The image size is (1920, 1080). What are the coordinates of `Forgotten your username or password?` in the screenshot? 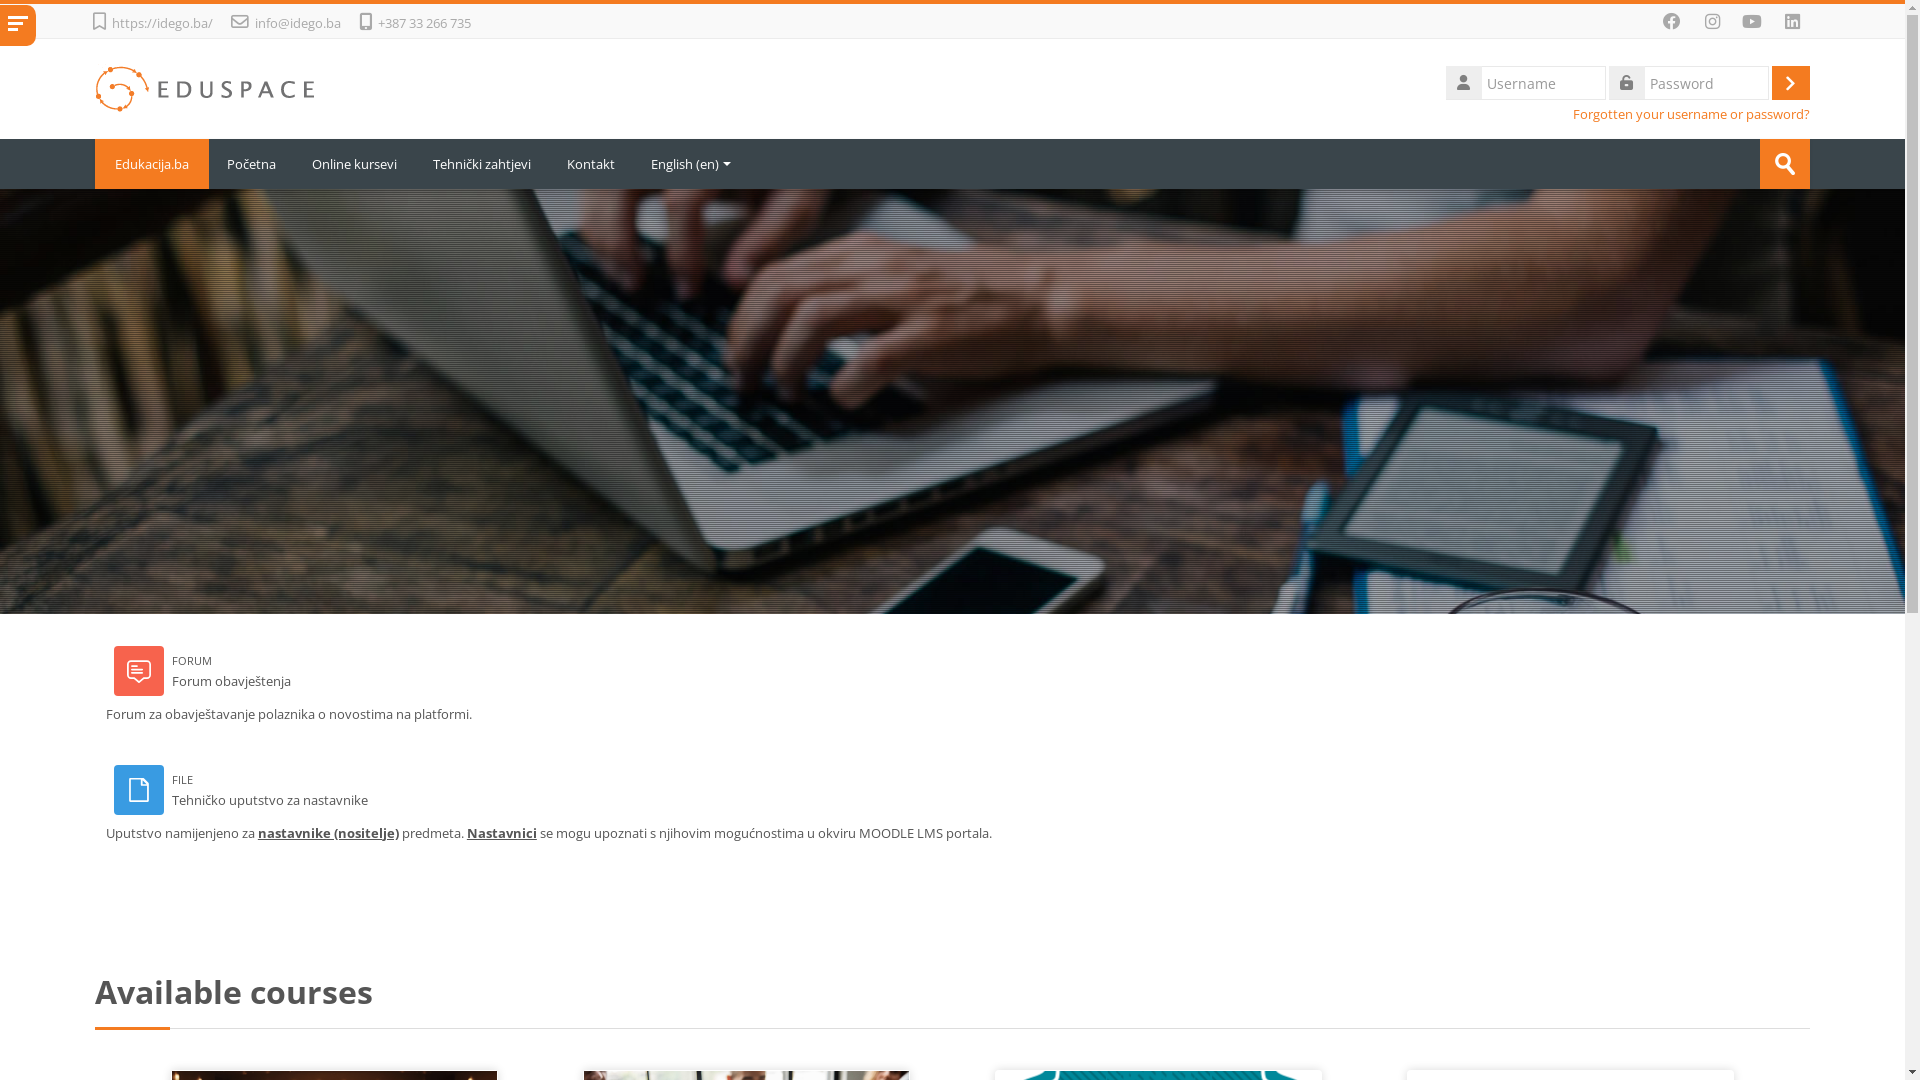 It's located at (1692, 114).